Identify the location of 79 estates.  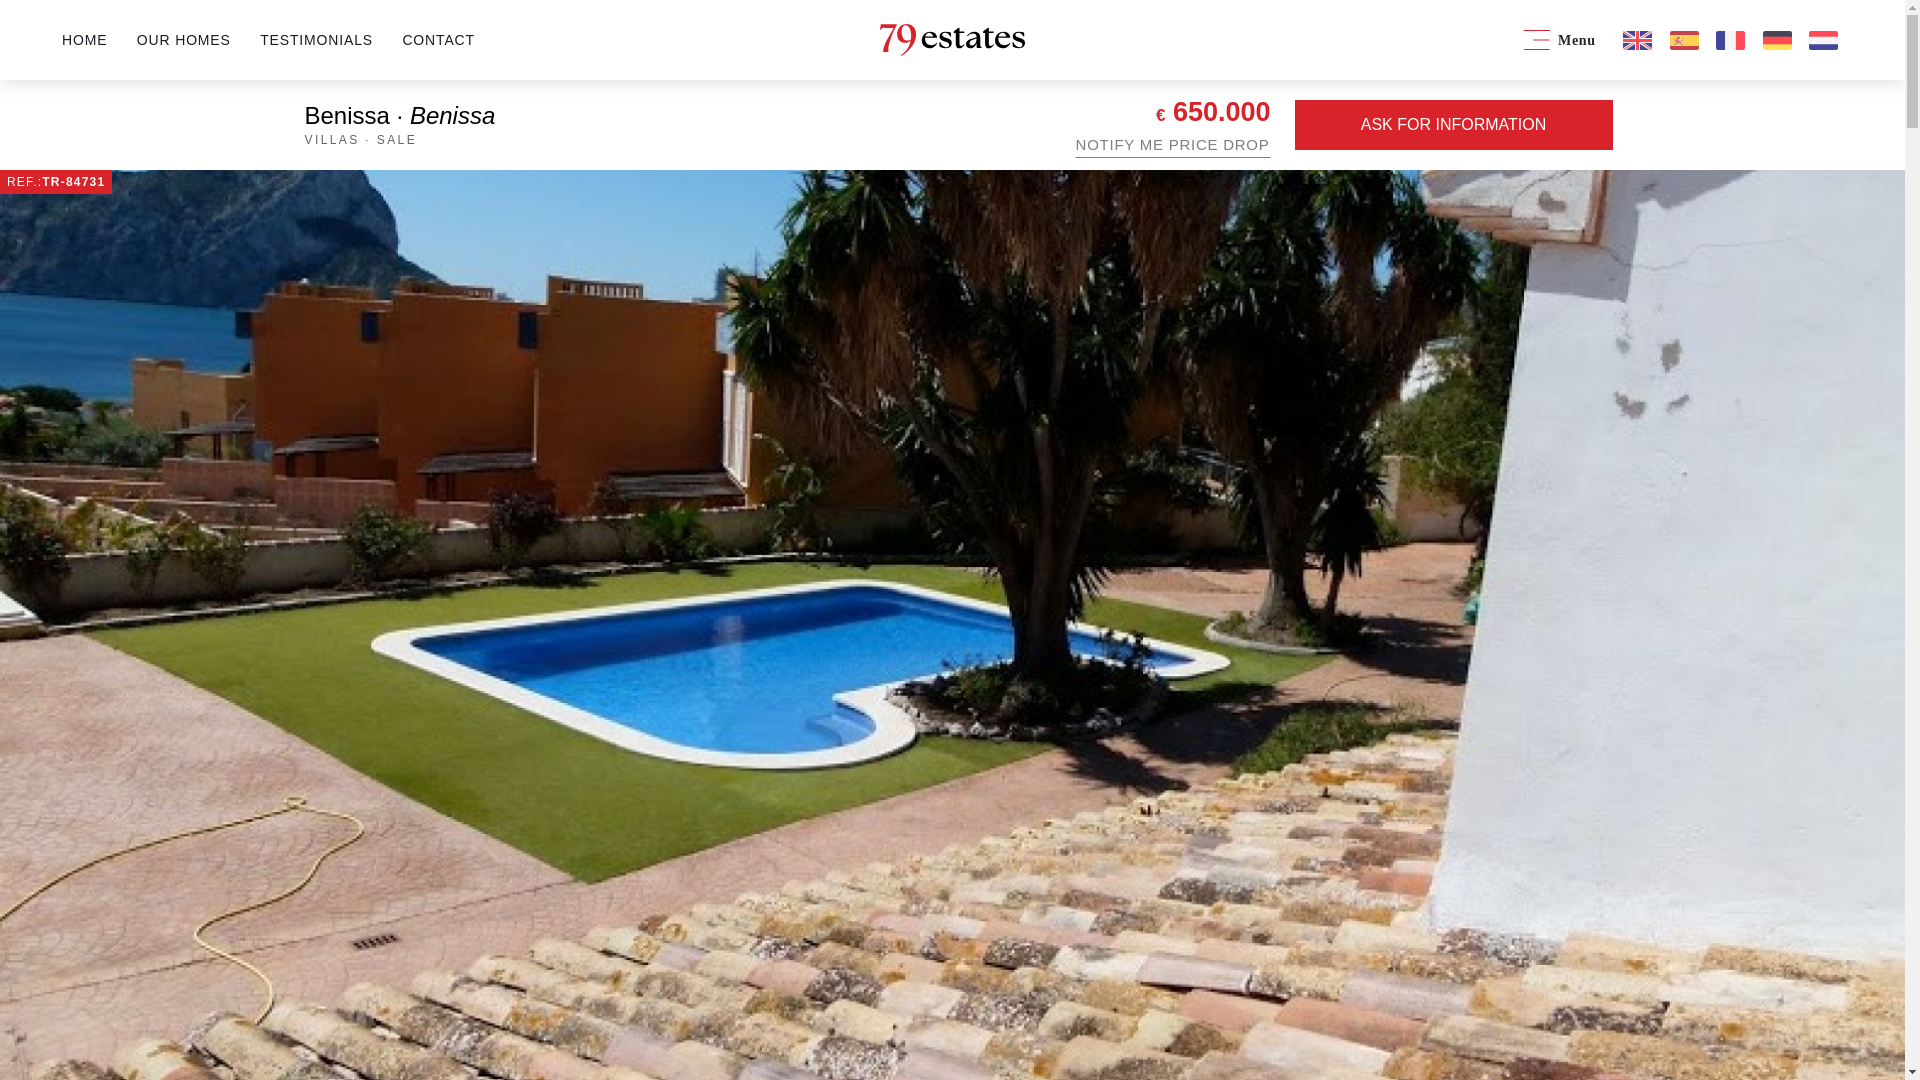
(952, 40).